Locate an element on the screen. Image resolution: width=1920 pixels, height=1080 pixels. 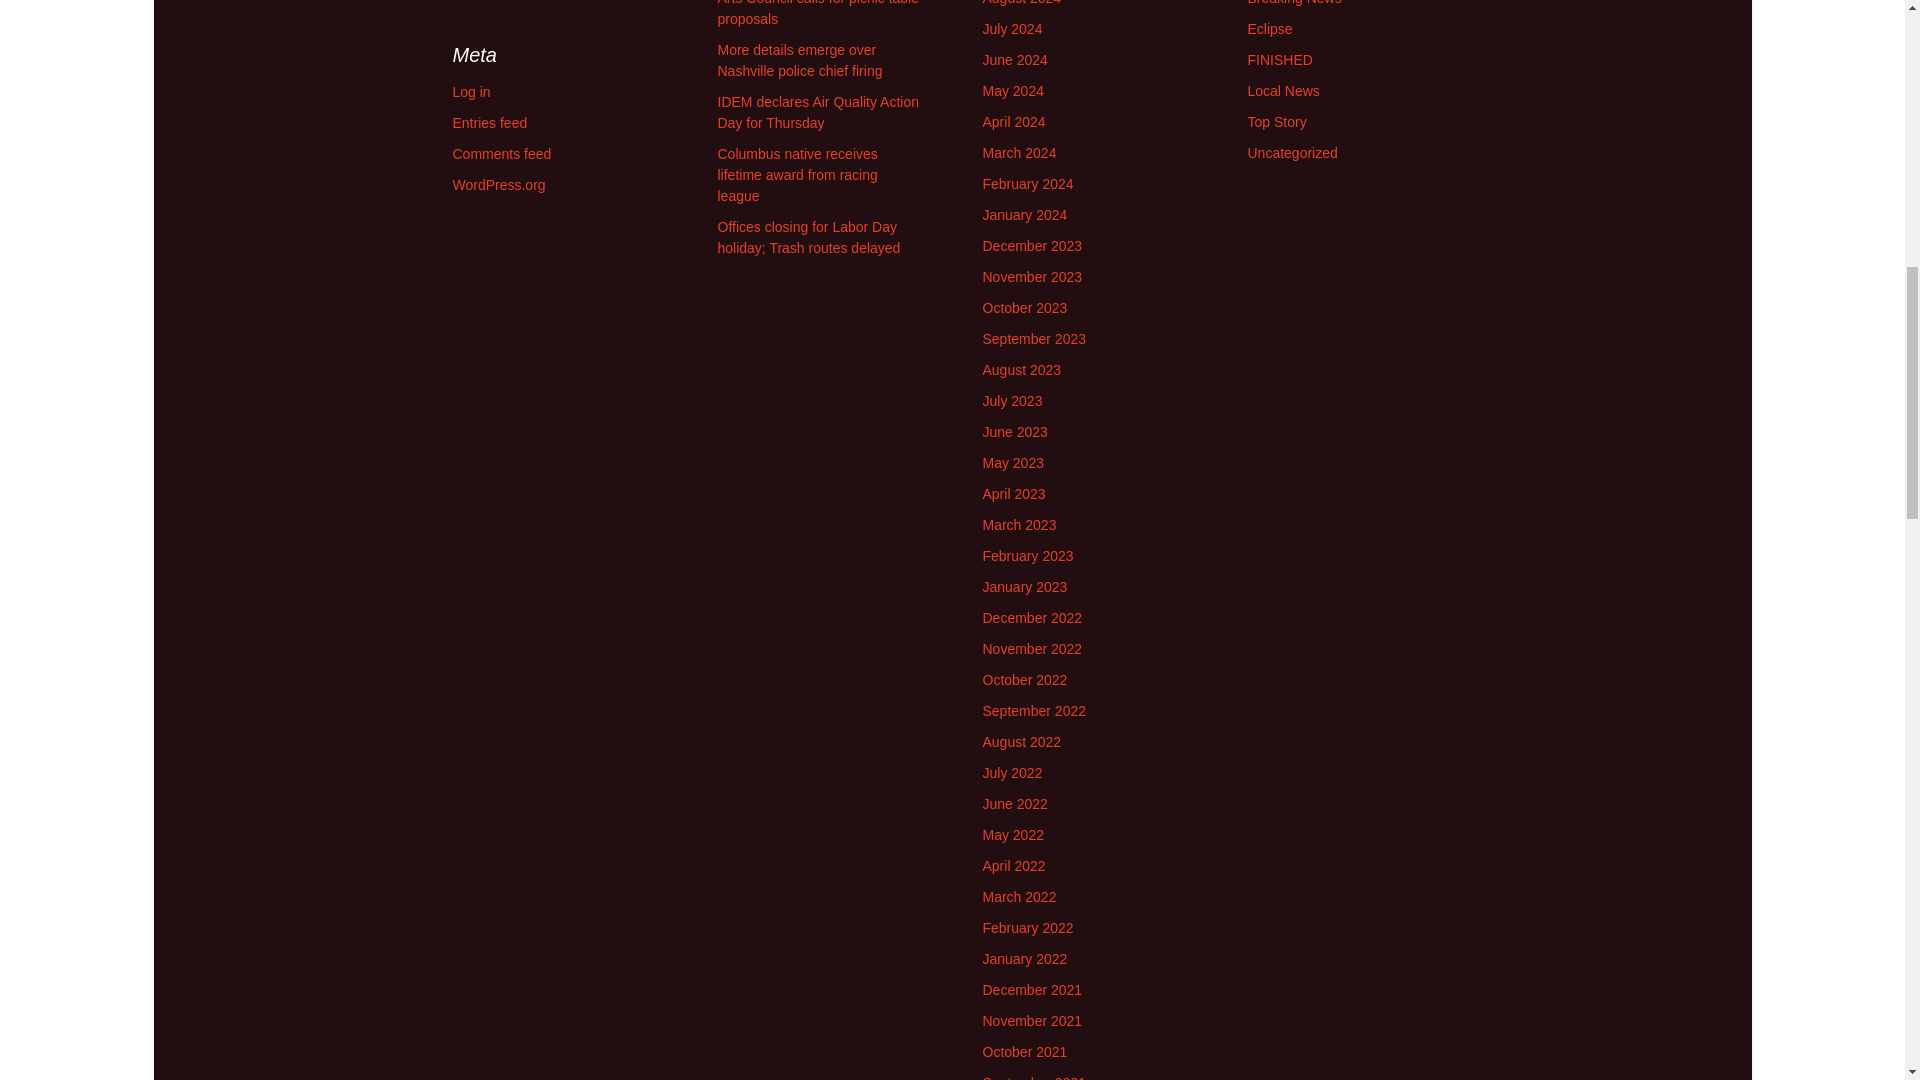
June 2024 is located at coordinates (1014, 60).